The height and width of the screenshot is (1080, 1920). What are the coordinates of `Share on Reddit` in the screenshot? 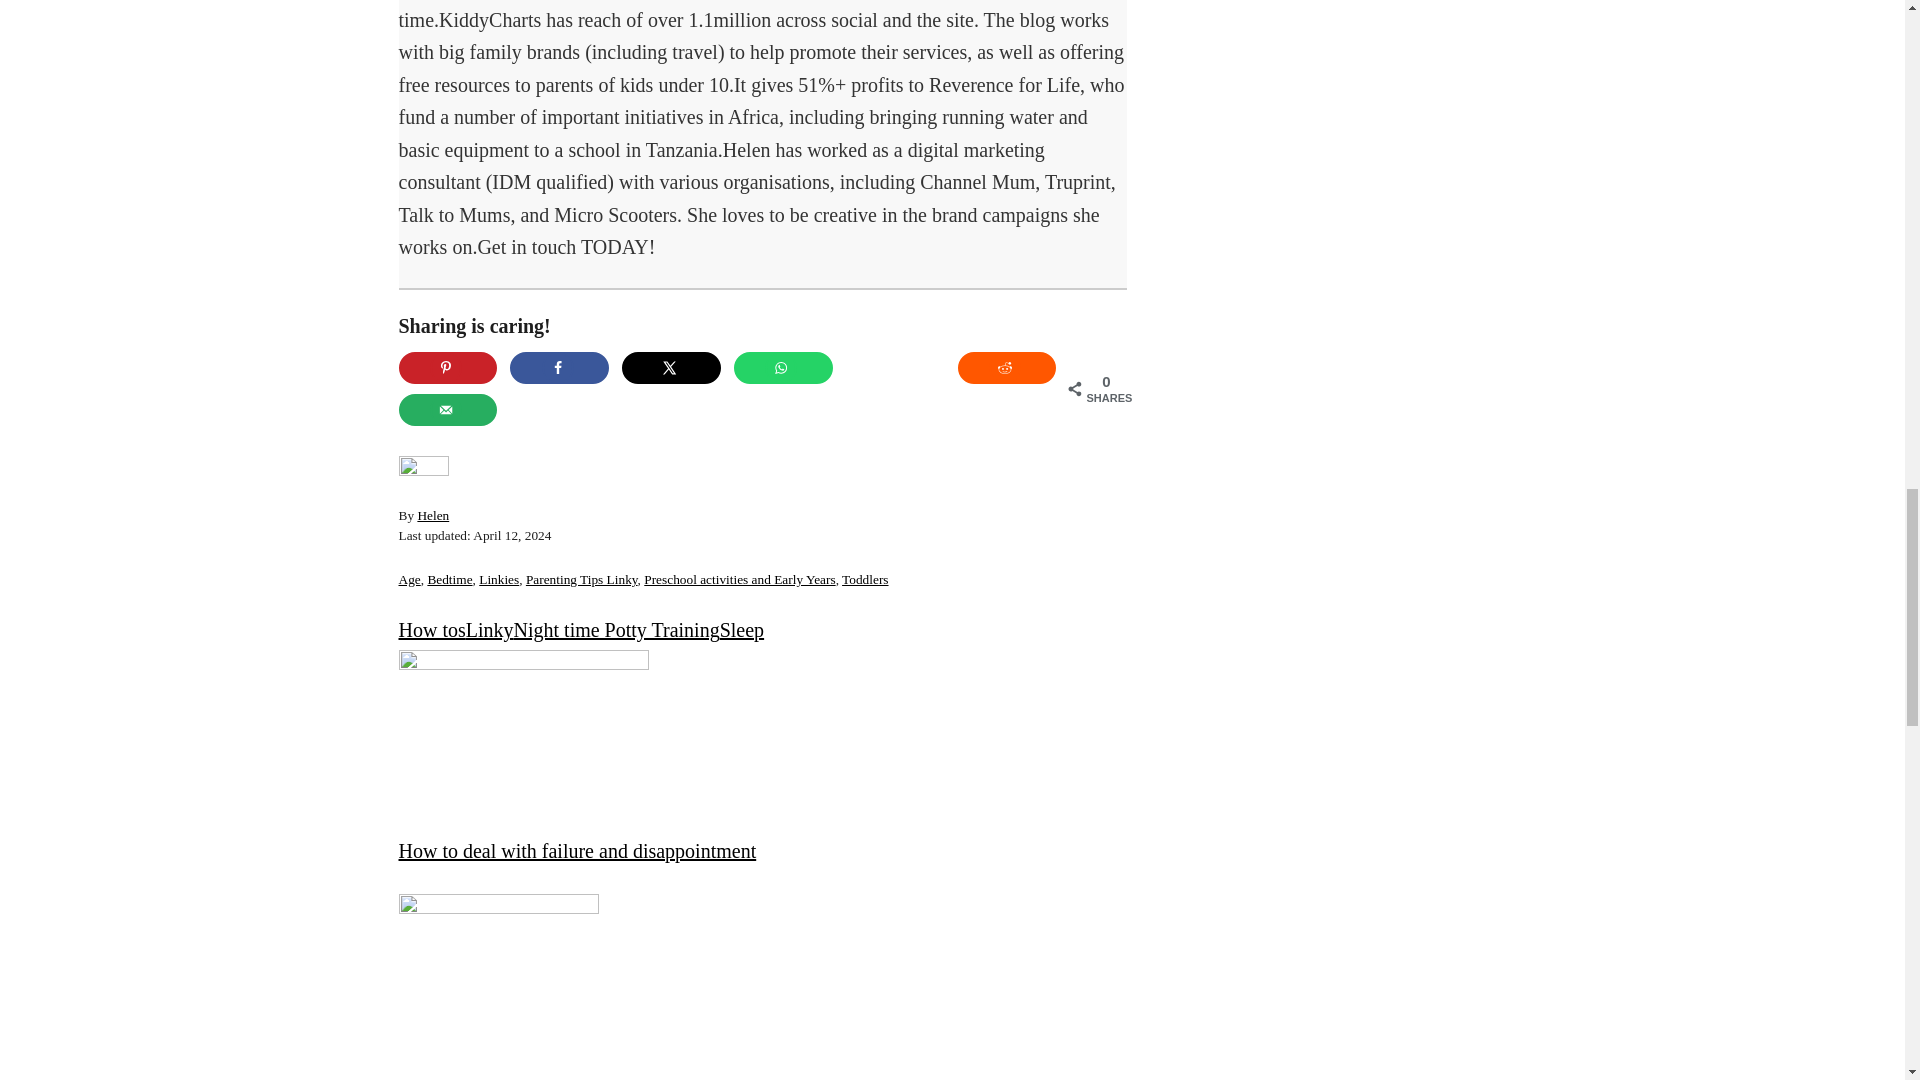 It's located at (1008, 368).